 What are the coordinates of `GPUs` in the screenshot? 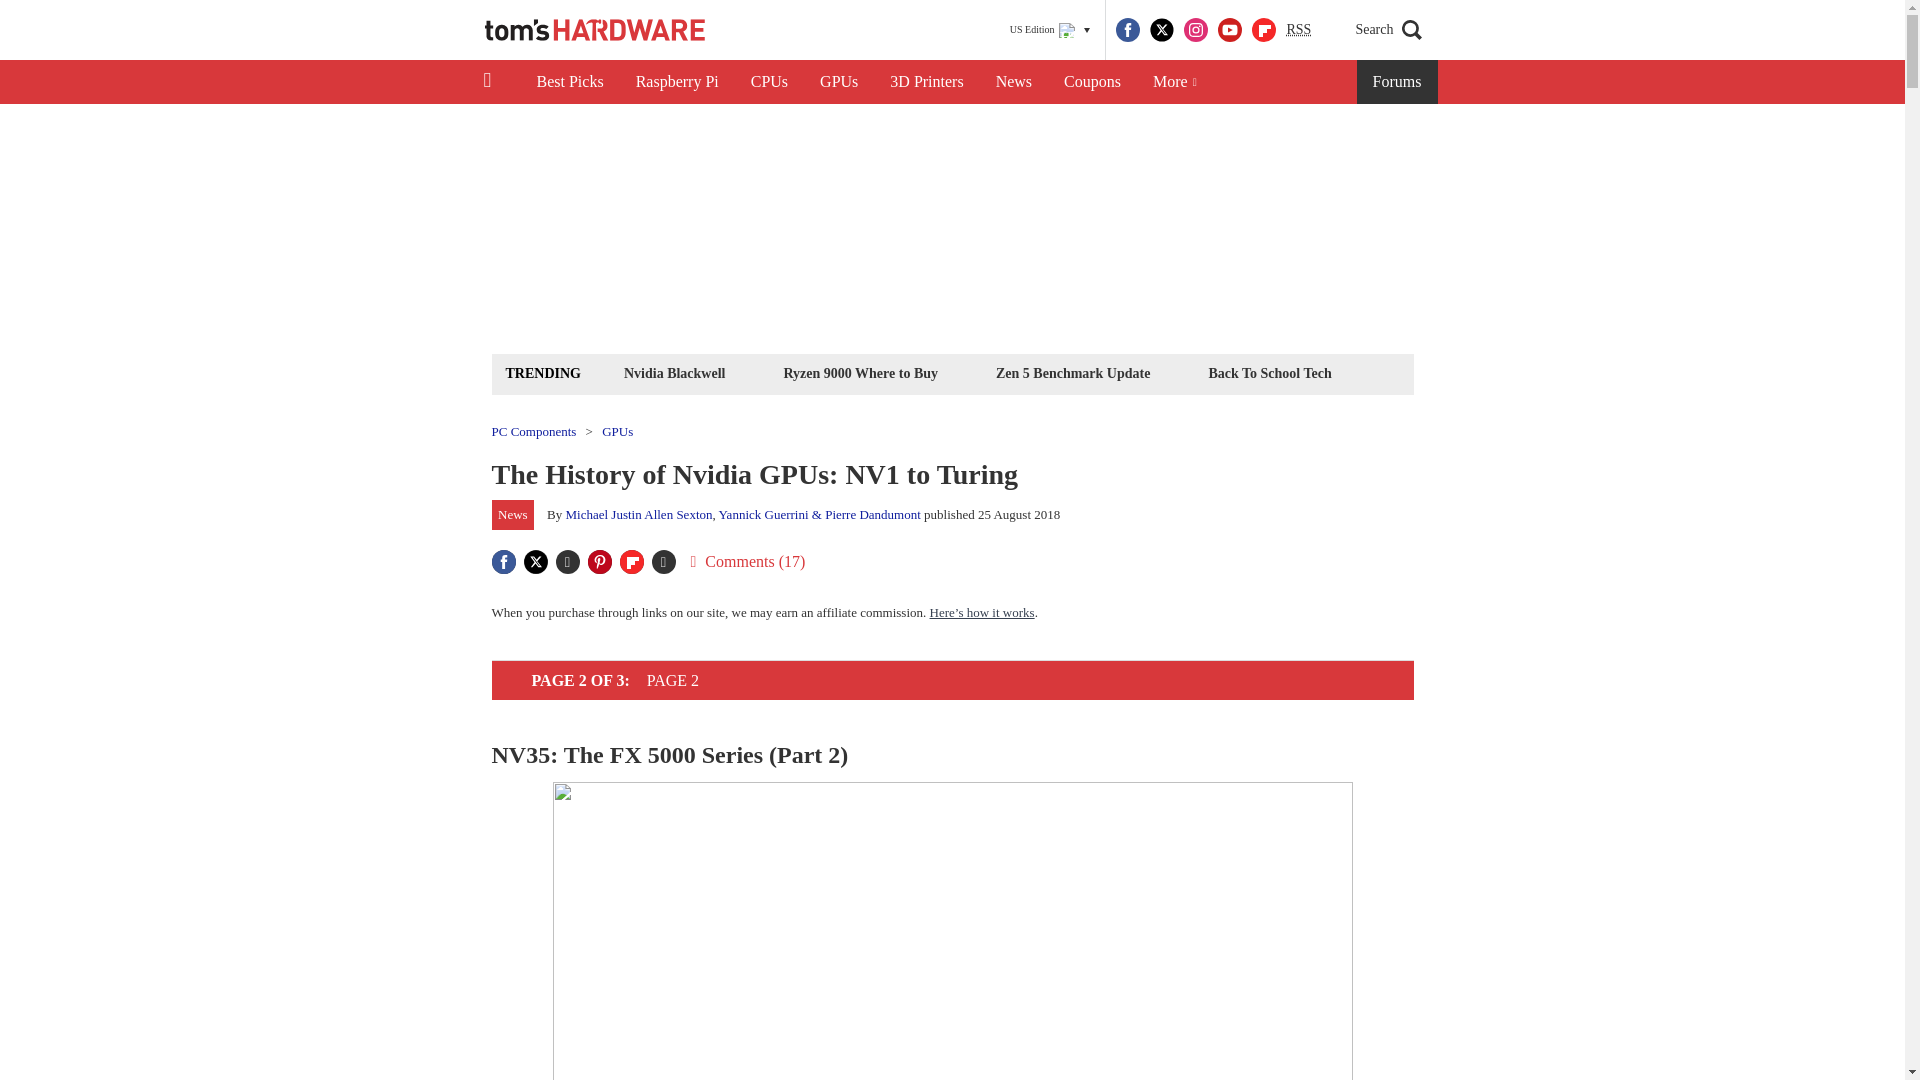 It's located at (838, 82).